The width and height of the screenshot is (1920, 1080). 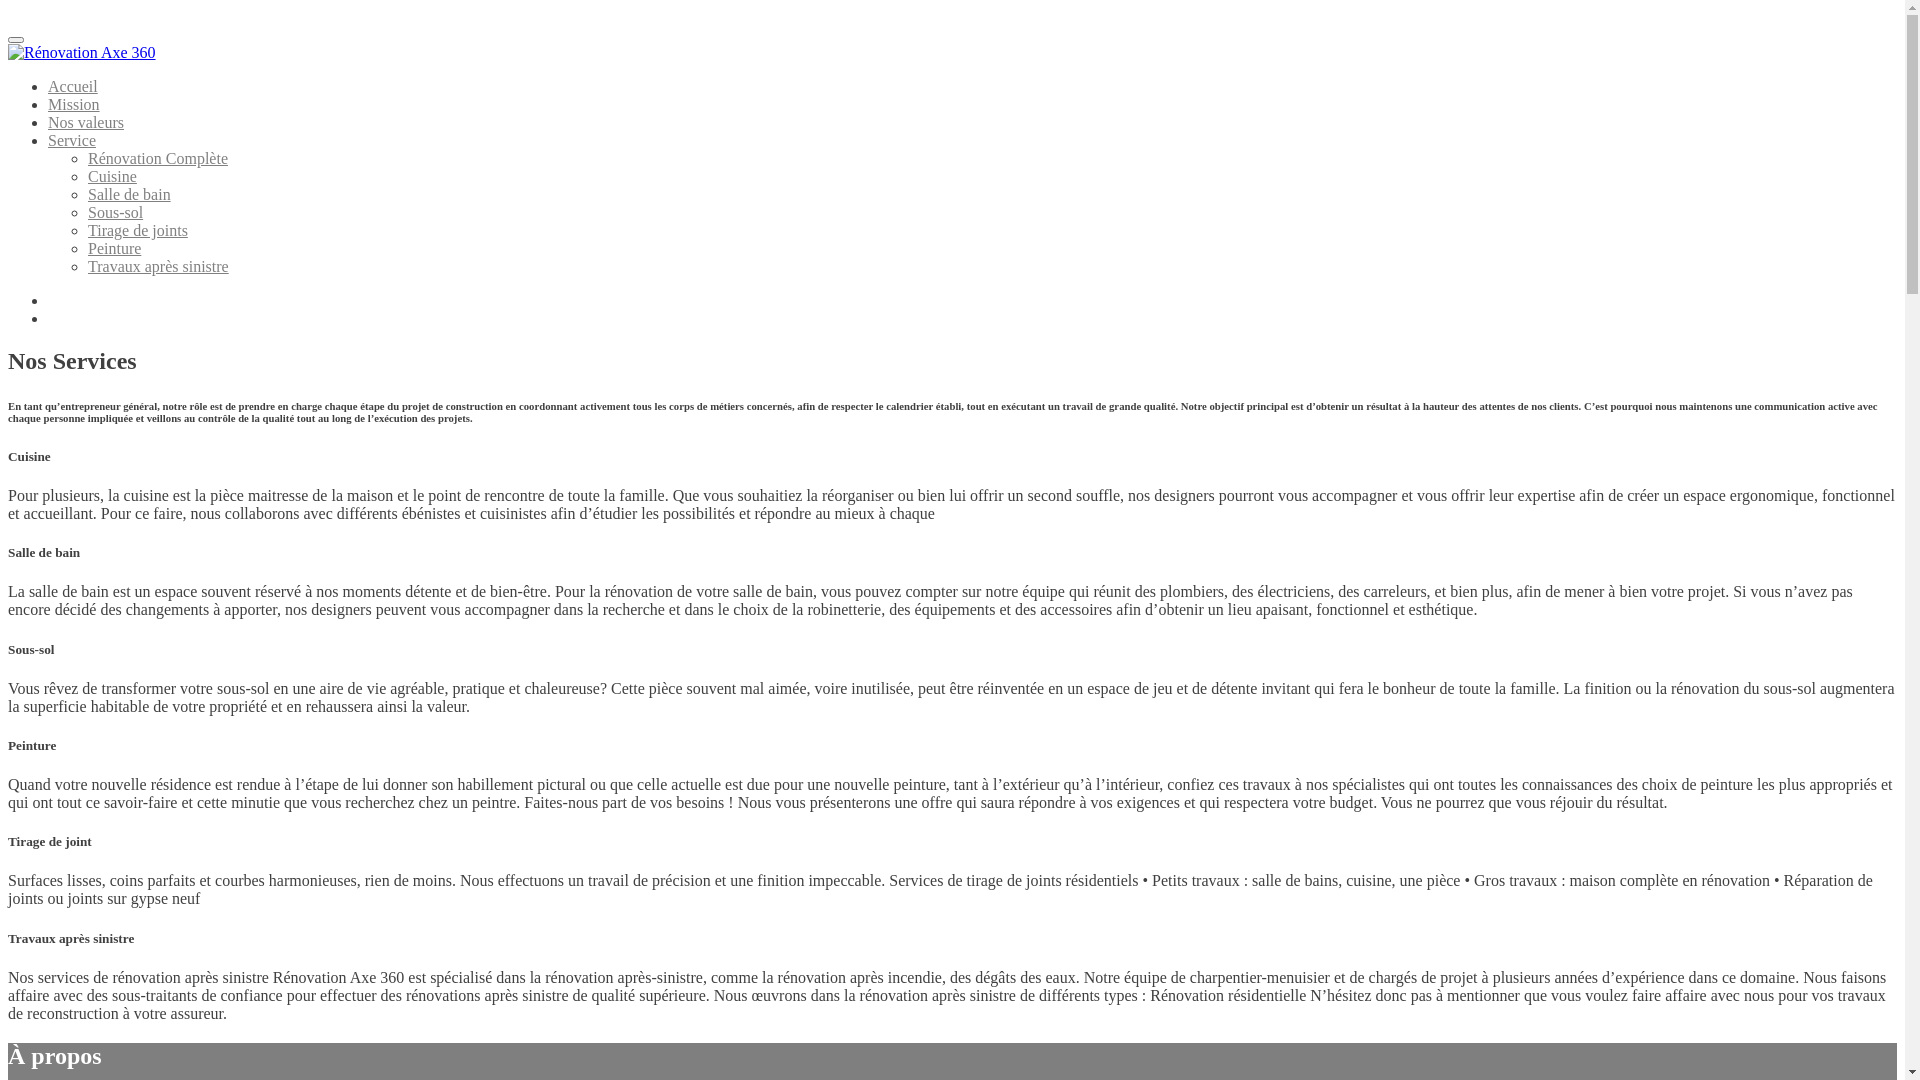 What do you see at coordinates (72, 140) in the screenshot?
I see `Service` at bounding box center [72, 140].